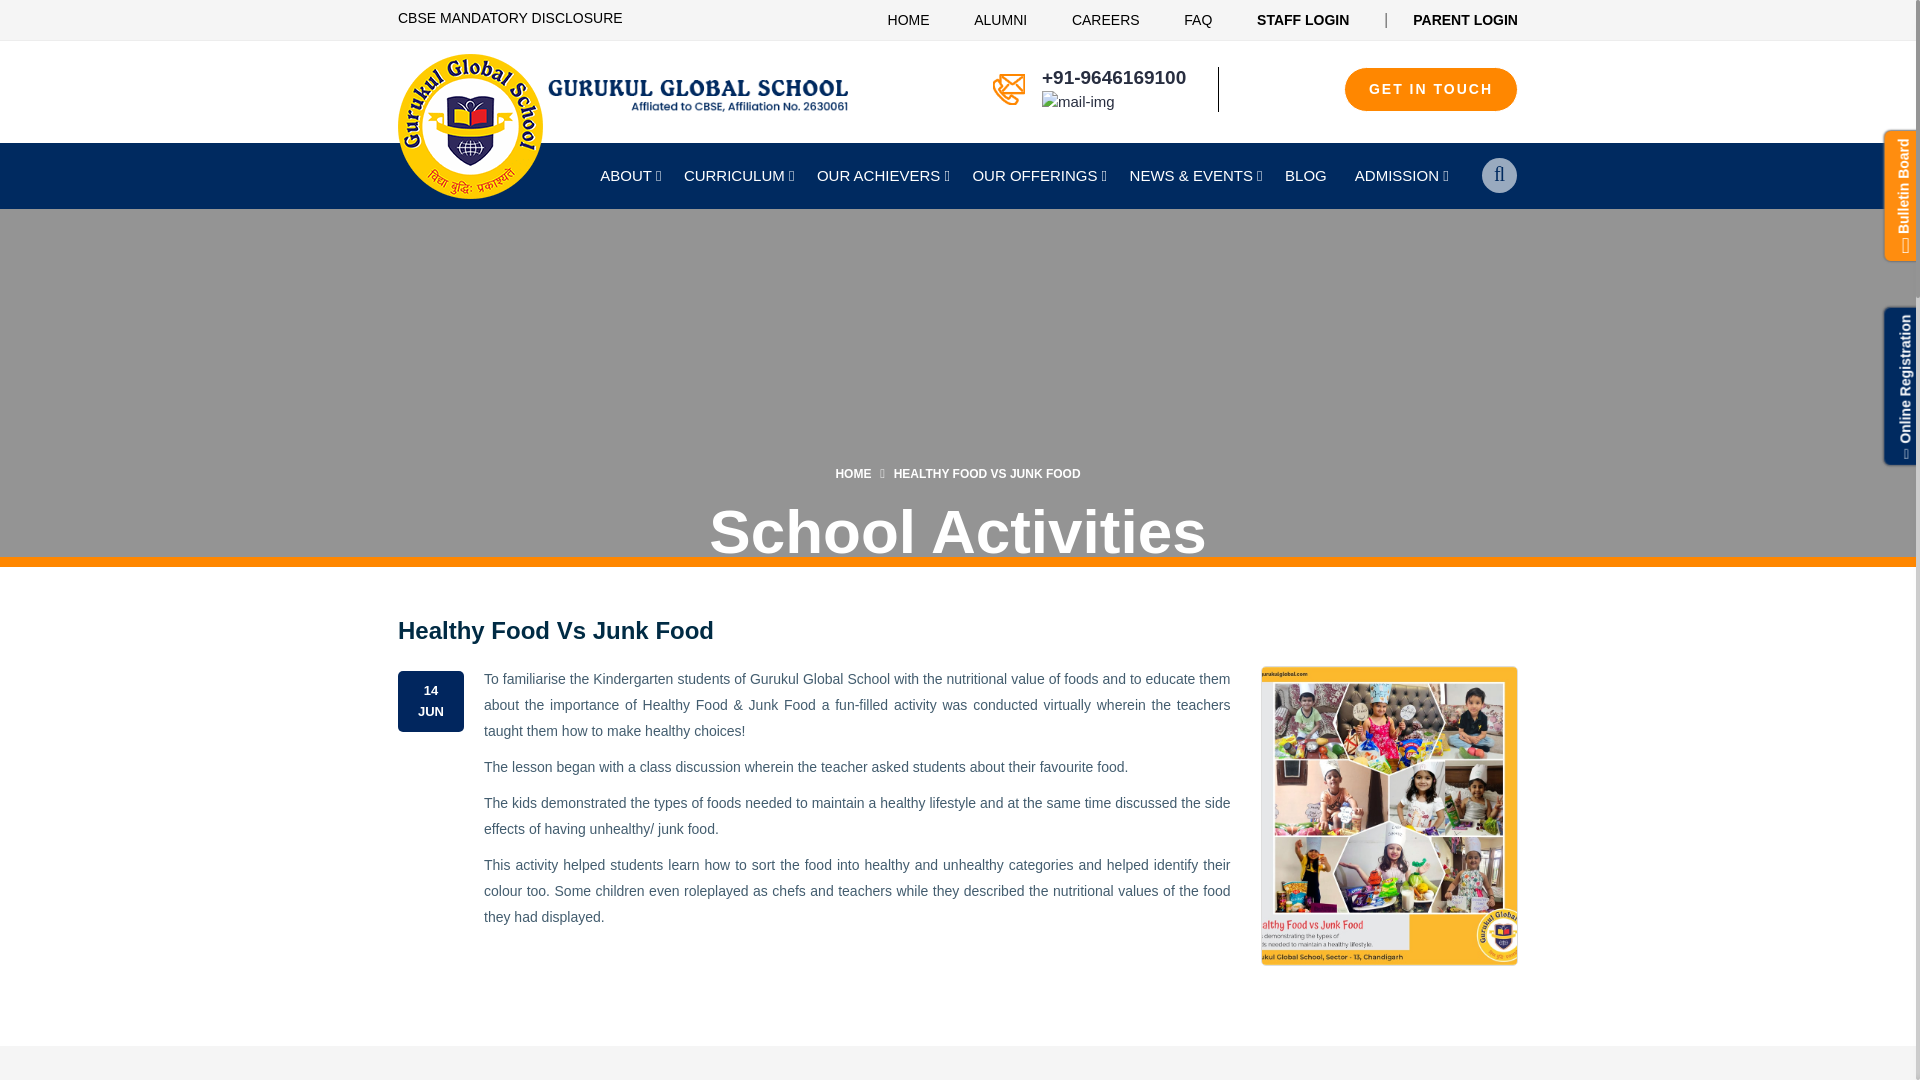 This screenshot has width=1920, height=1080. Describe the element at coordinates (1000, 20) in the screenshot. I see `ALUMNI` at that location.